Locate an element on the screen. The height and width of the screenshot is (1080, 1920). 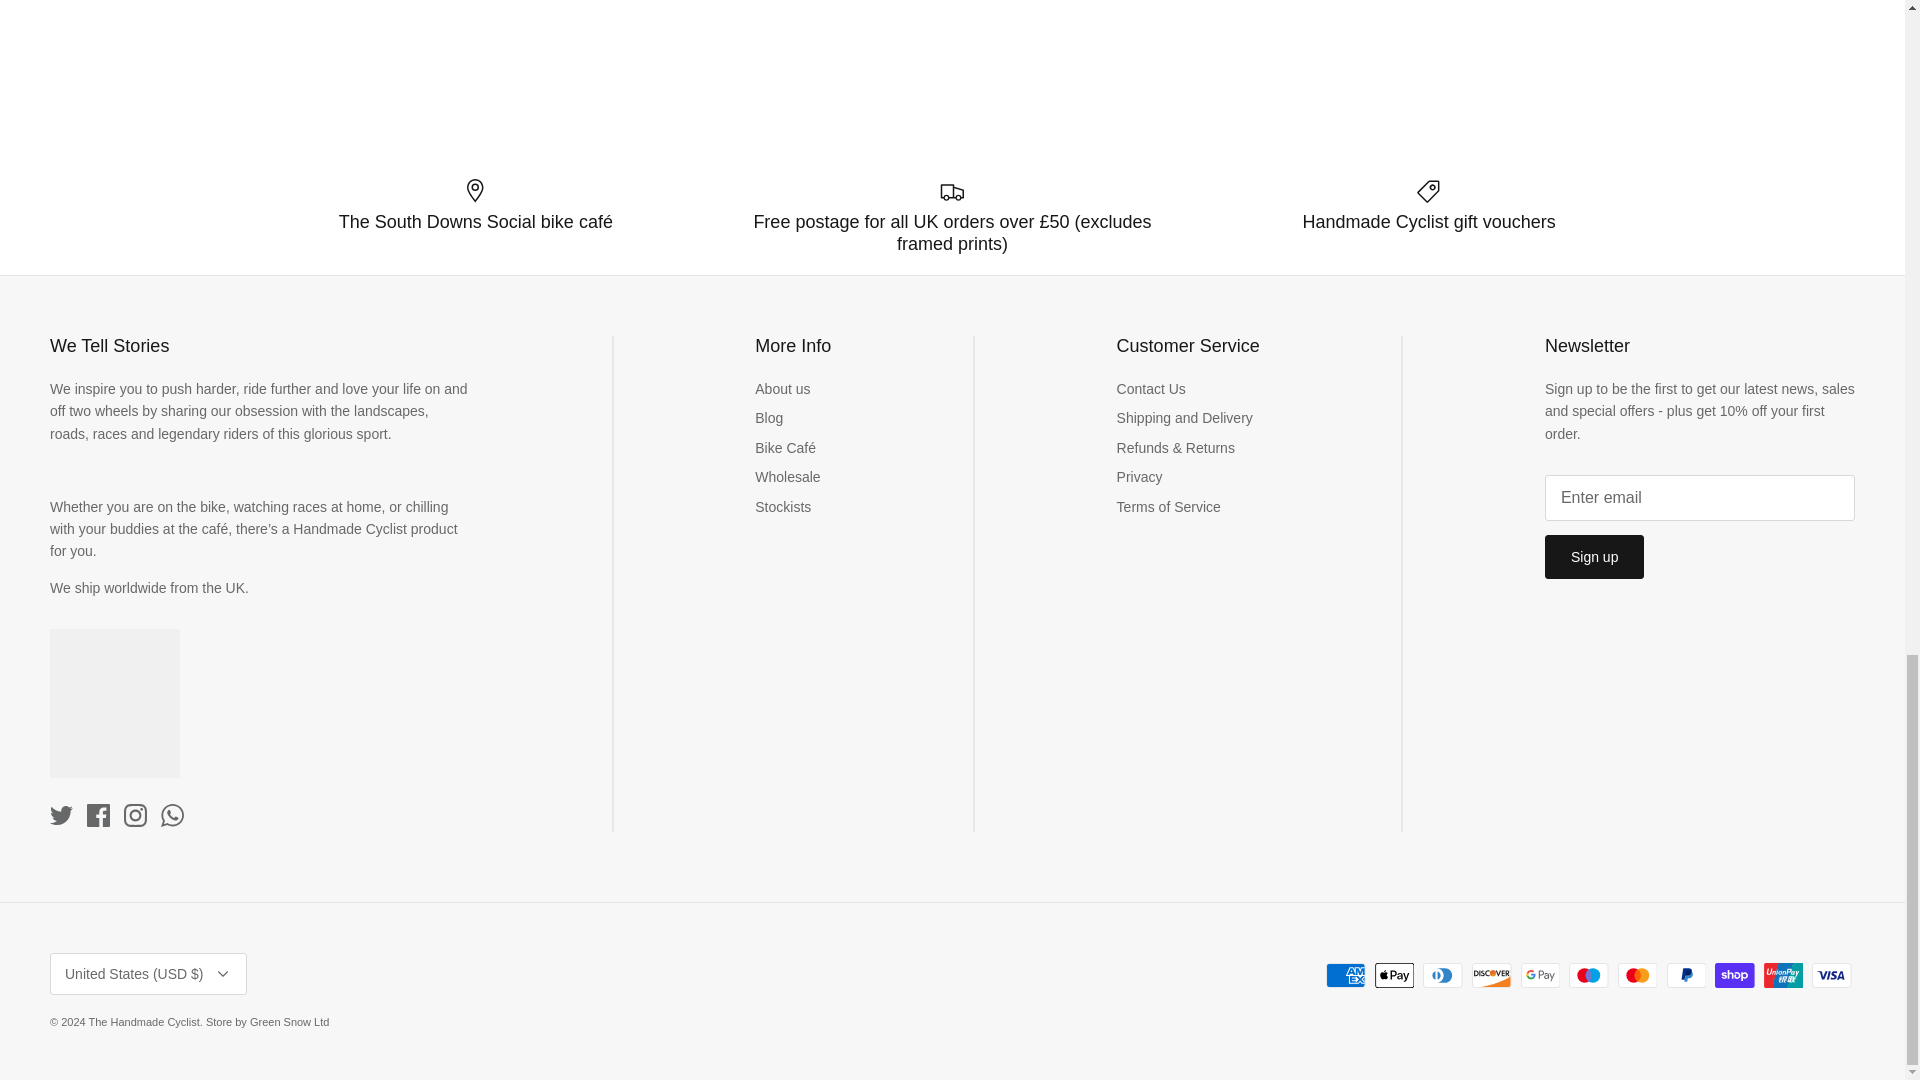
Facebook is located at coordinates (98, 815).